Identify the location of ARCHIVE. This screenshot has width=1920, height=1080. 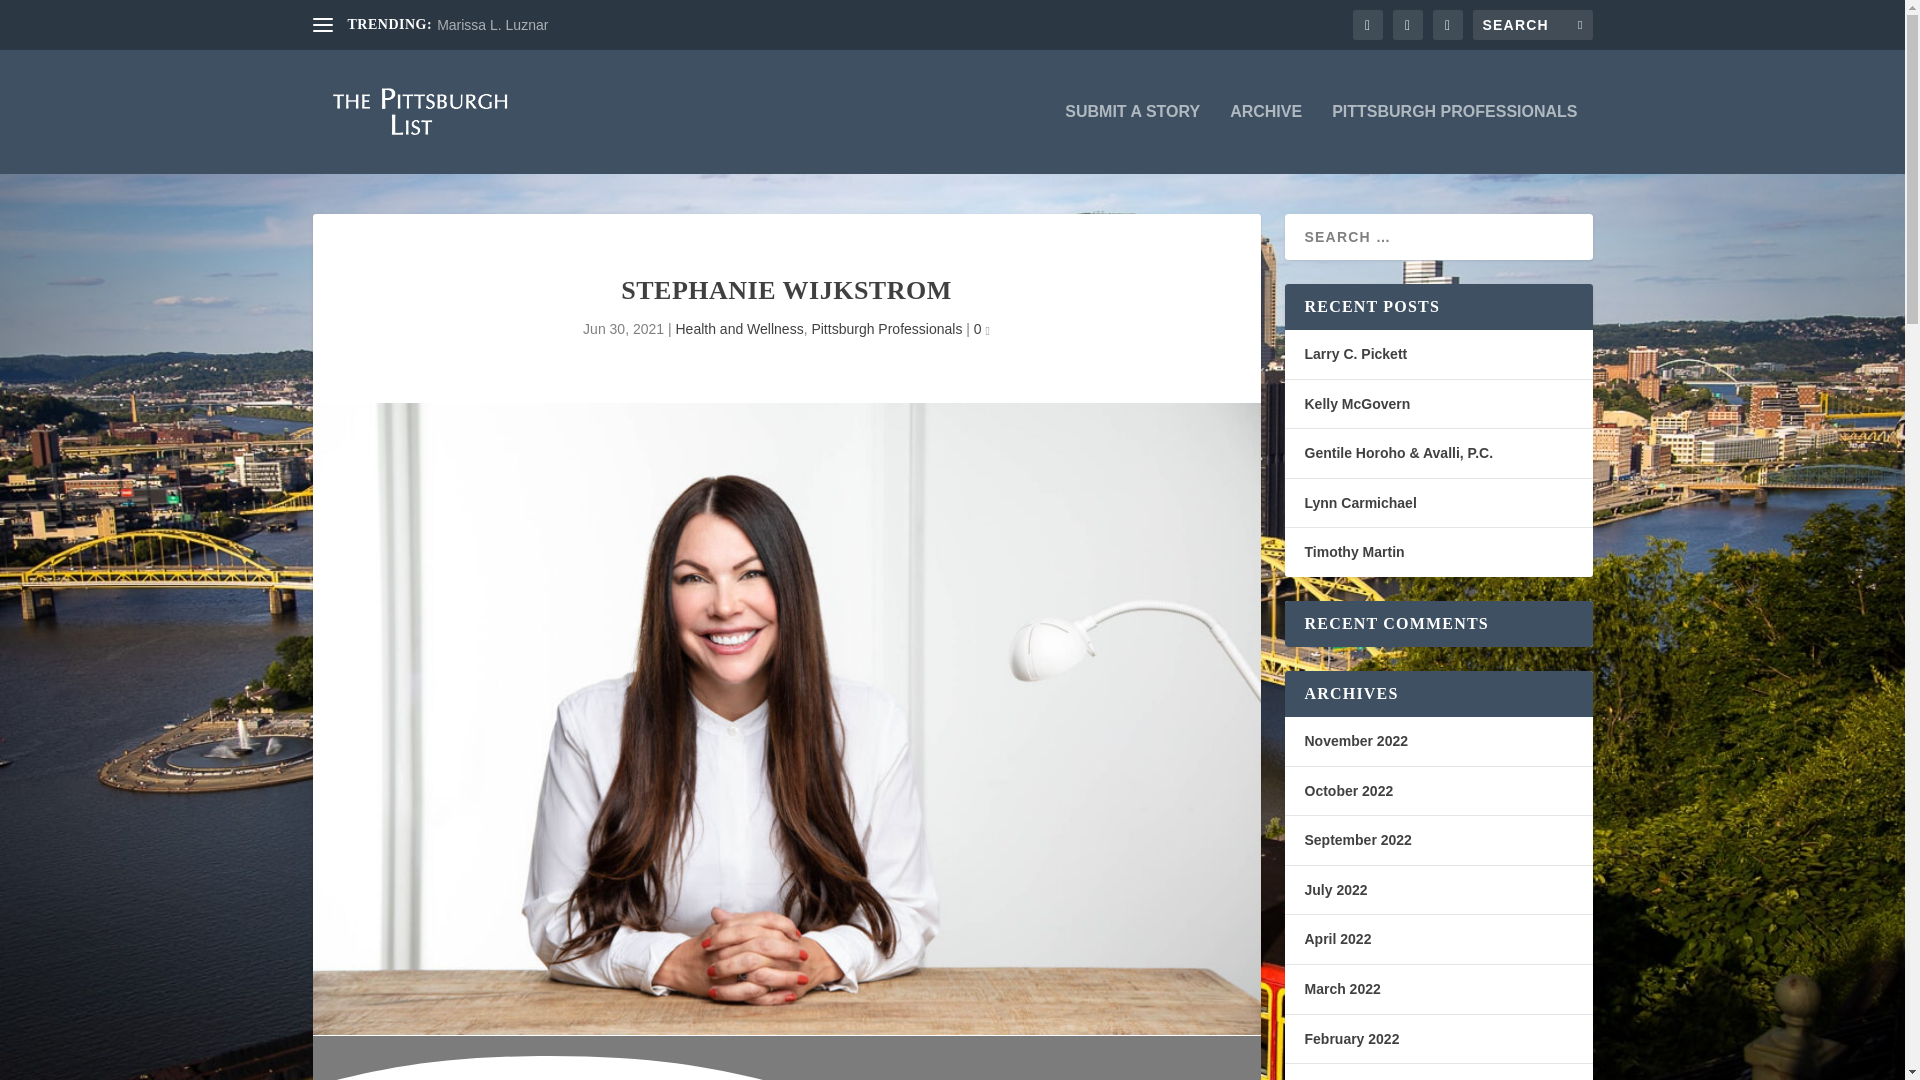
(1266, 138).